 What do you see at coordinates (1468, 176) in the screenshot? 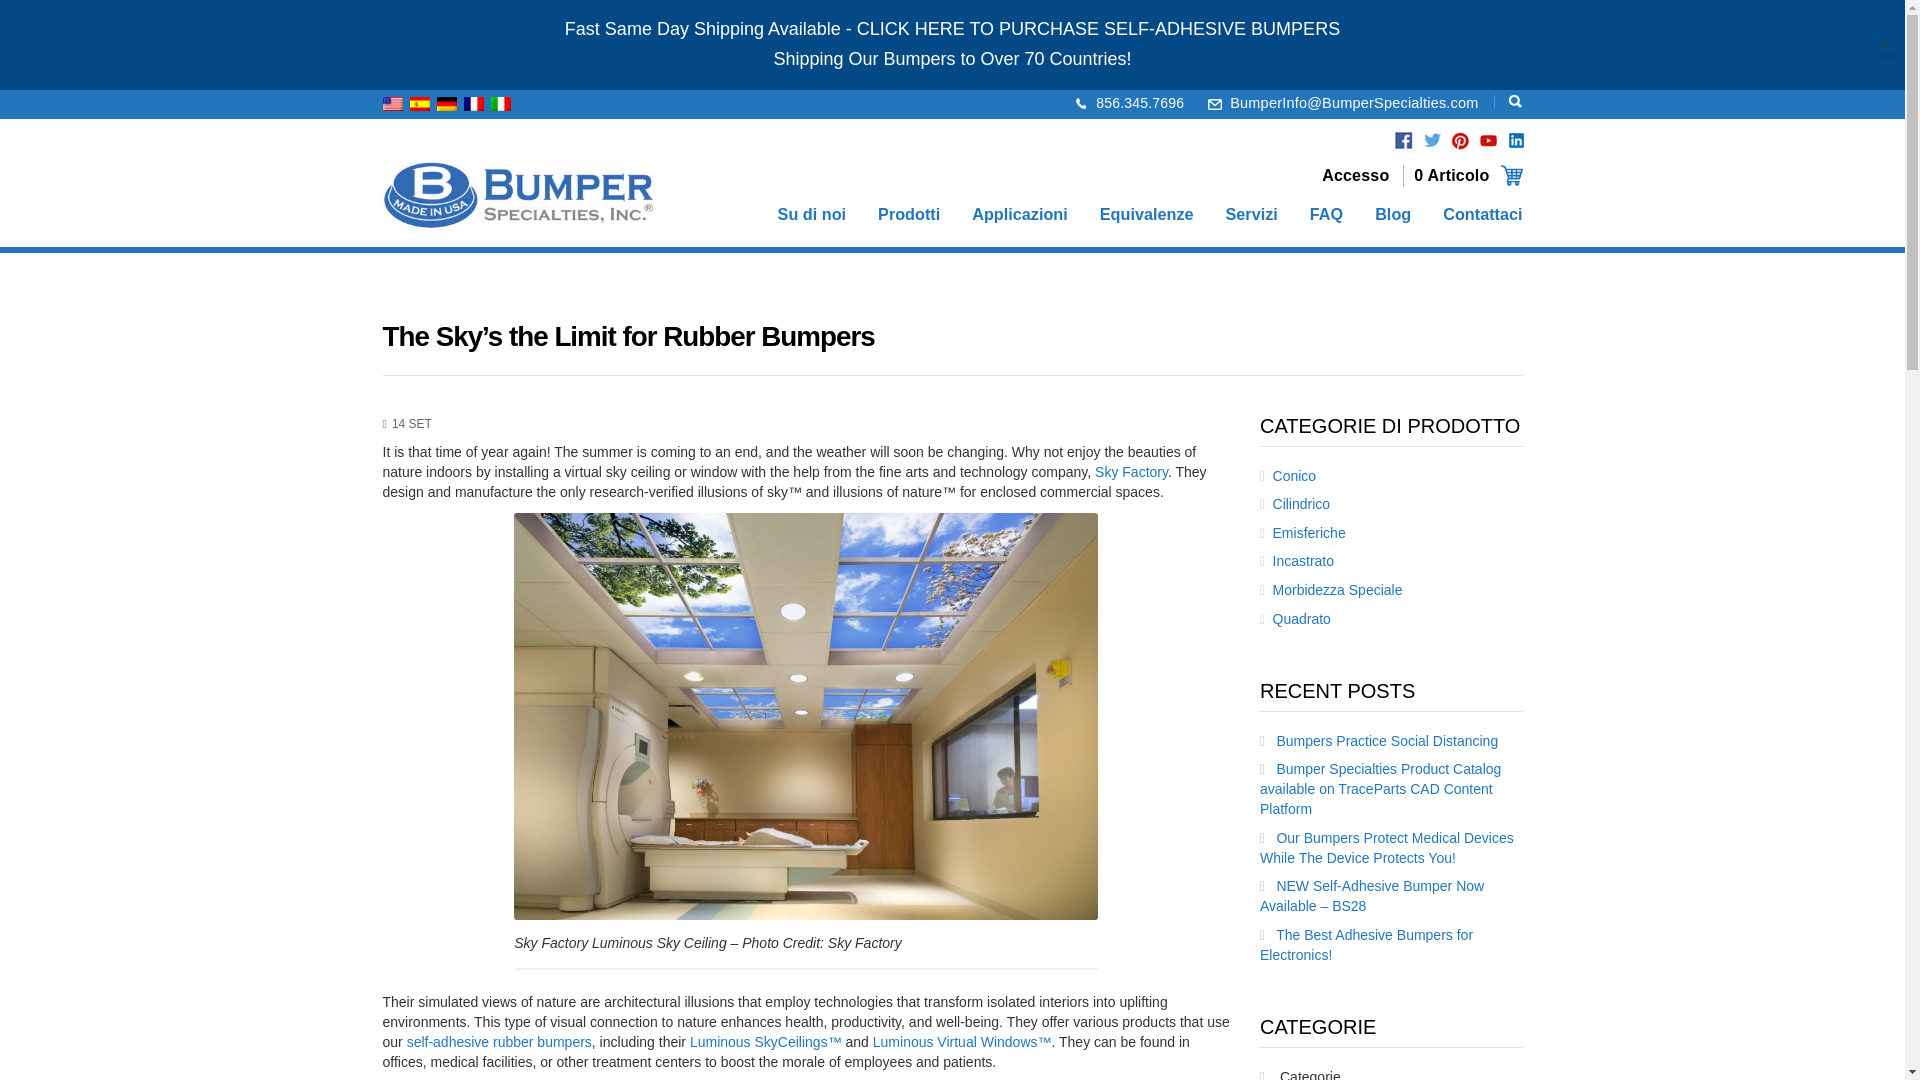
I see `0 Articolo` at bounding box center [1468, 176].